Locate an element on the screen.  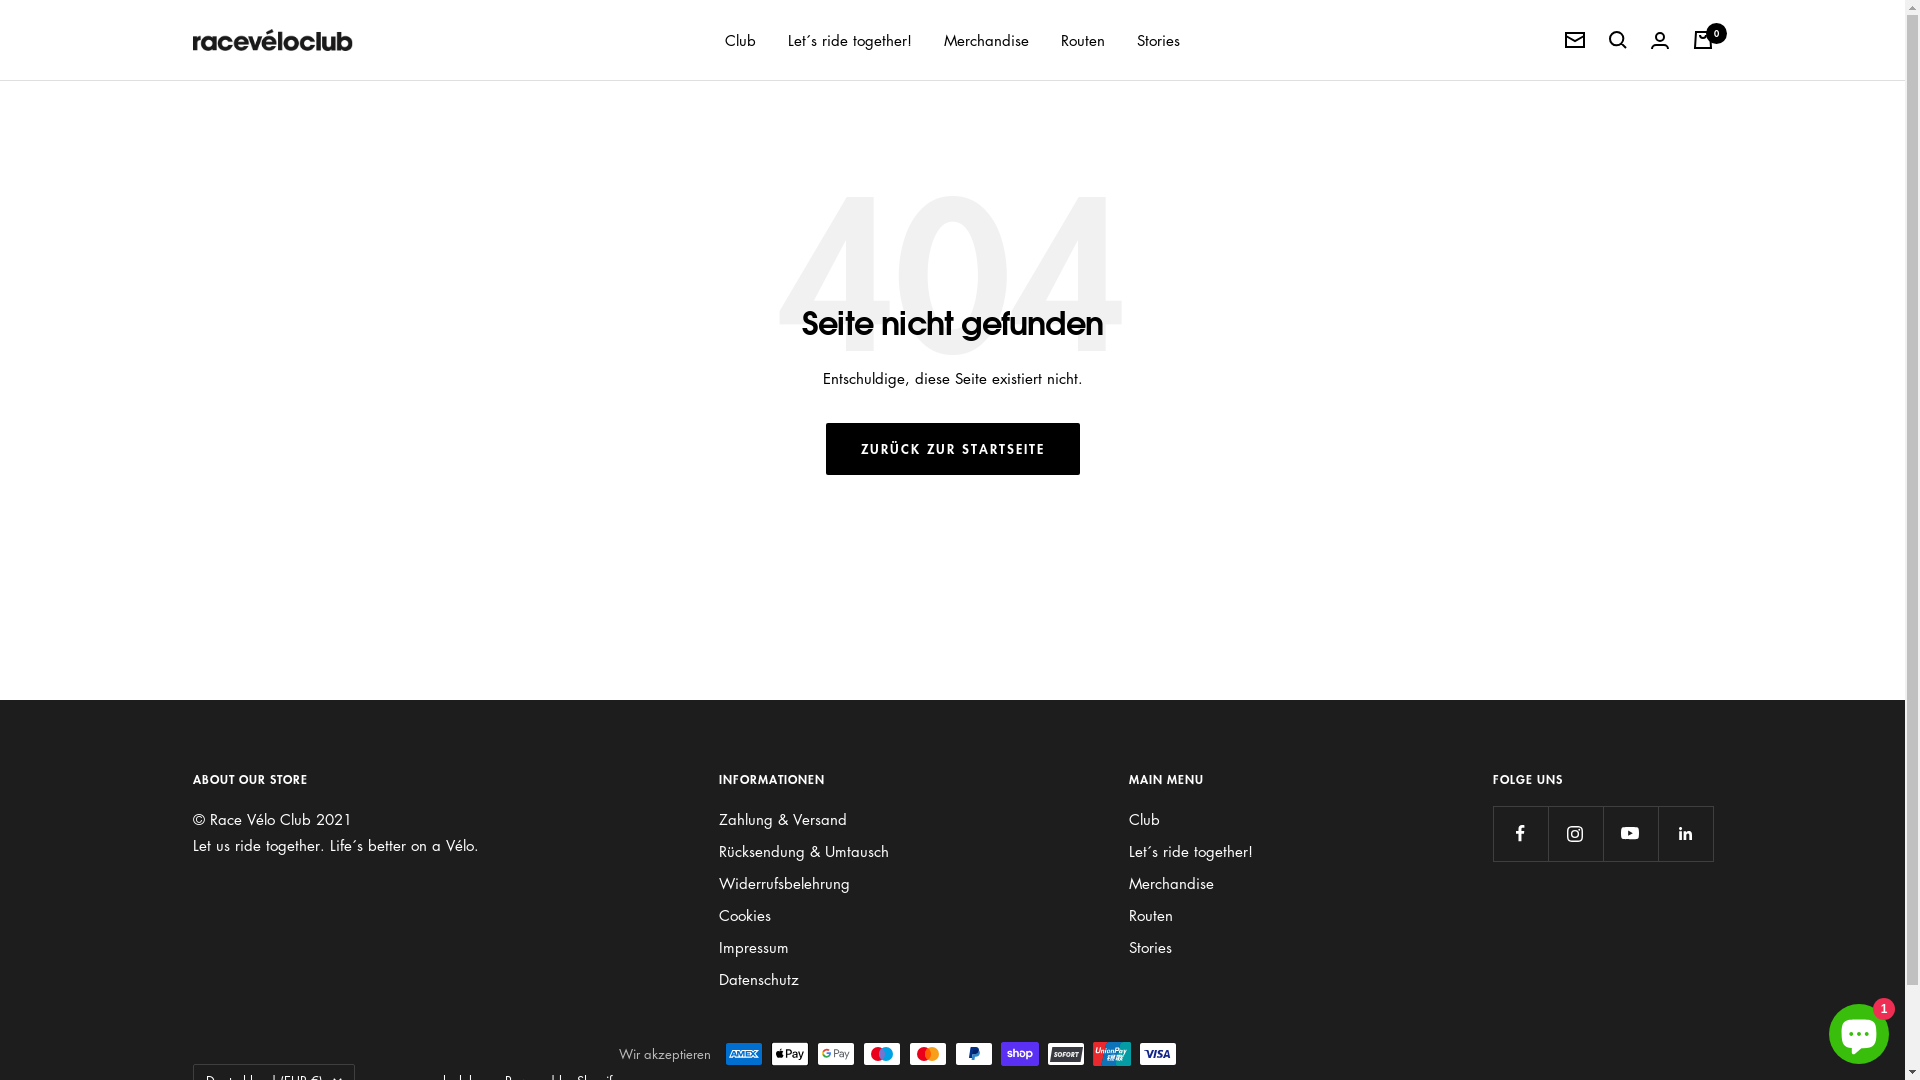
DE is located at coordinates (281, 743).